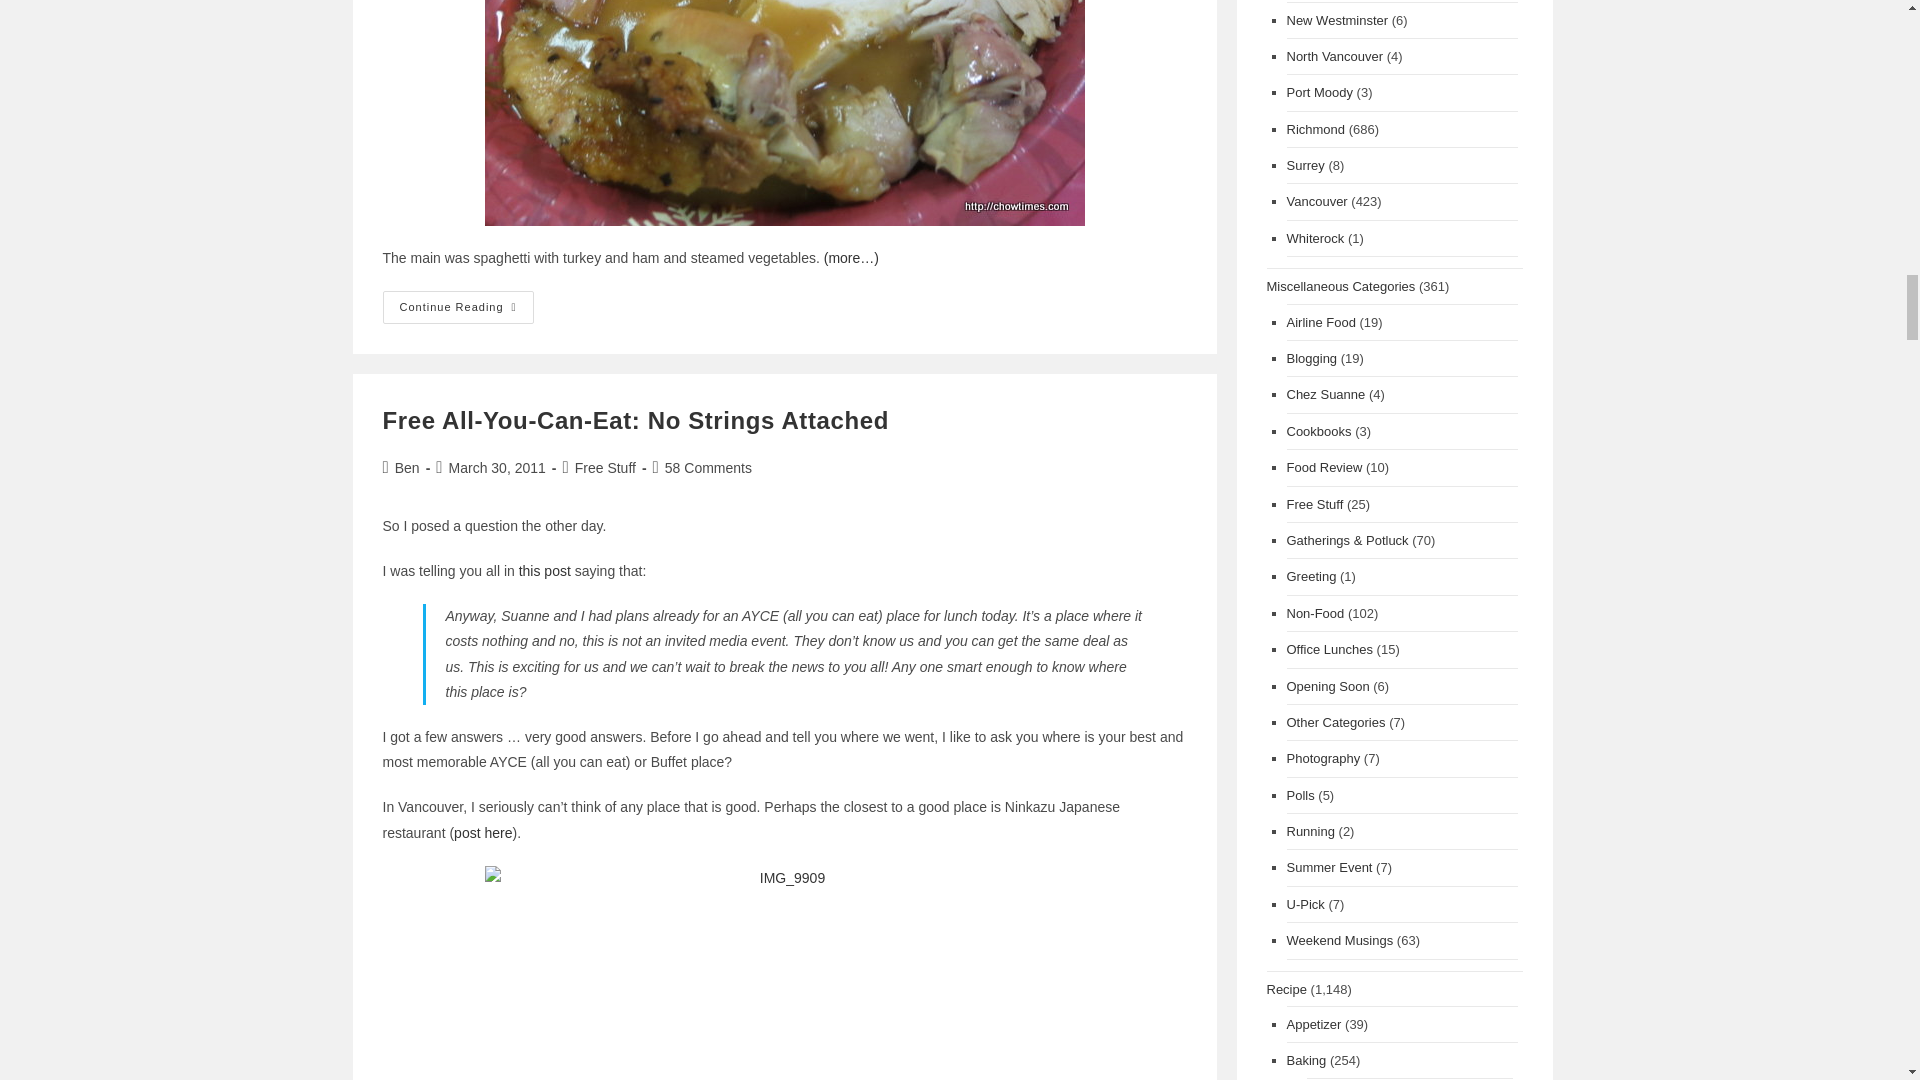  I want to click on post here, so click(482, 833).